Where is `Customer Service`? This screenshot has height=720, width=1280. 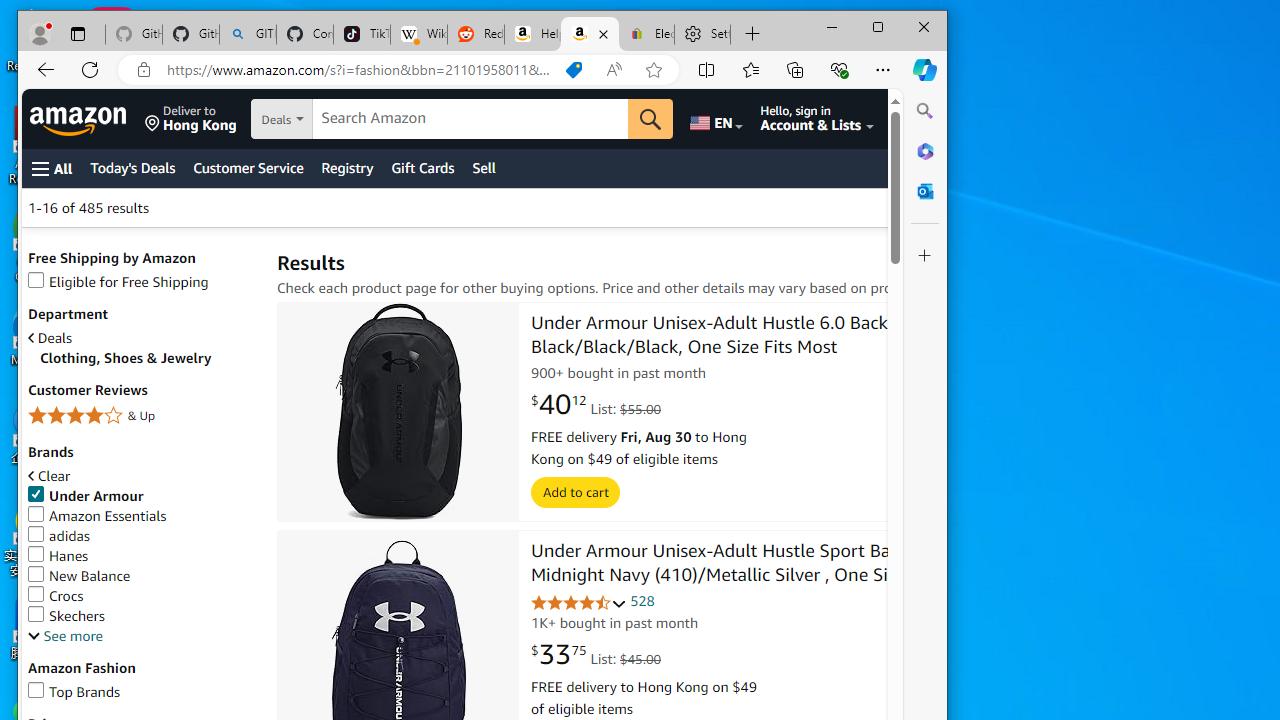 Customer Service is located at coordinates (248, 168).